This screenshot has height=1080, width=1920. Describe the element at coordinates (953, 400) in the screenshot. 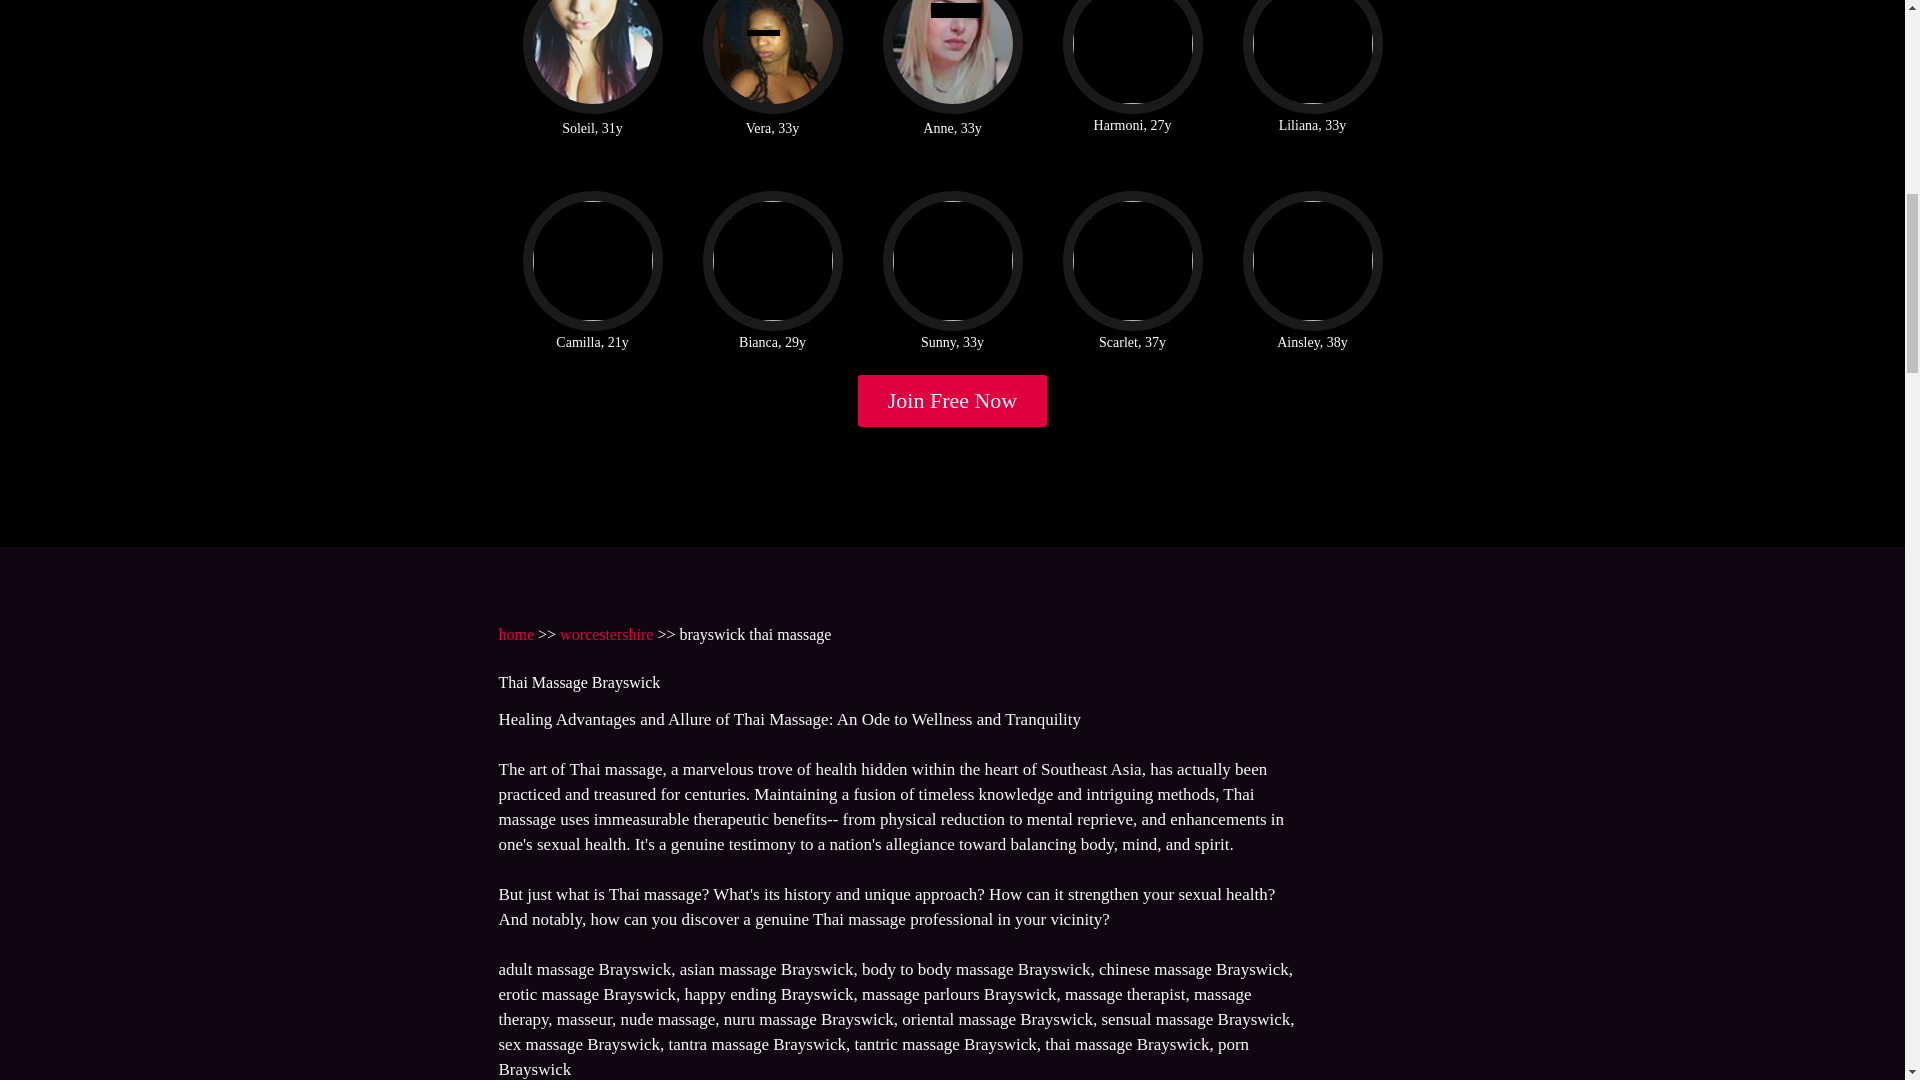

I see `Join Free Now` at that location.